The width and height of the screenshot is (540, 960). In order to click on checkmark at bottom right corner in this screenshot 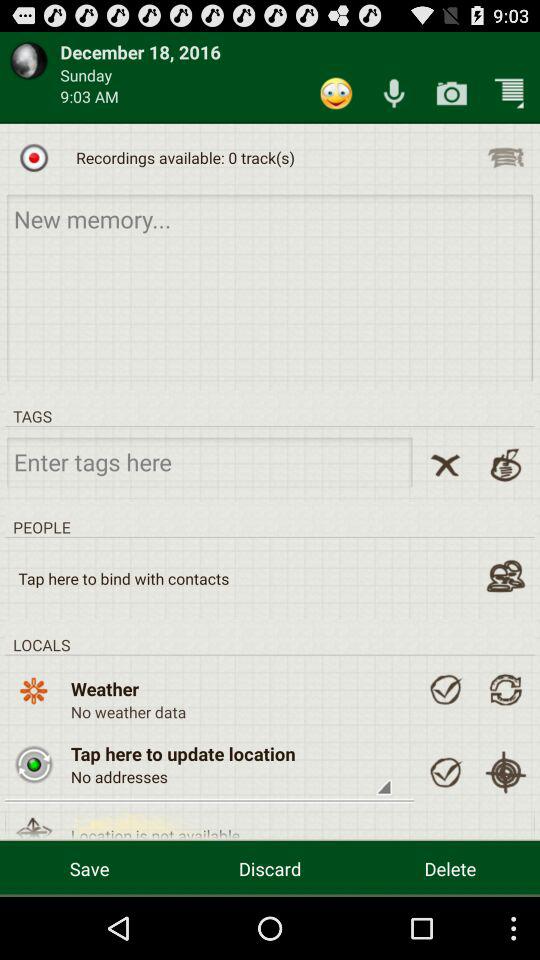, I will do `click(445, 772)`.